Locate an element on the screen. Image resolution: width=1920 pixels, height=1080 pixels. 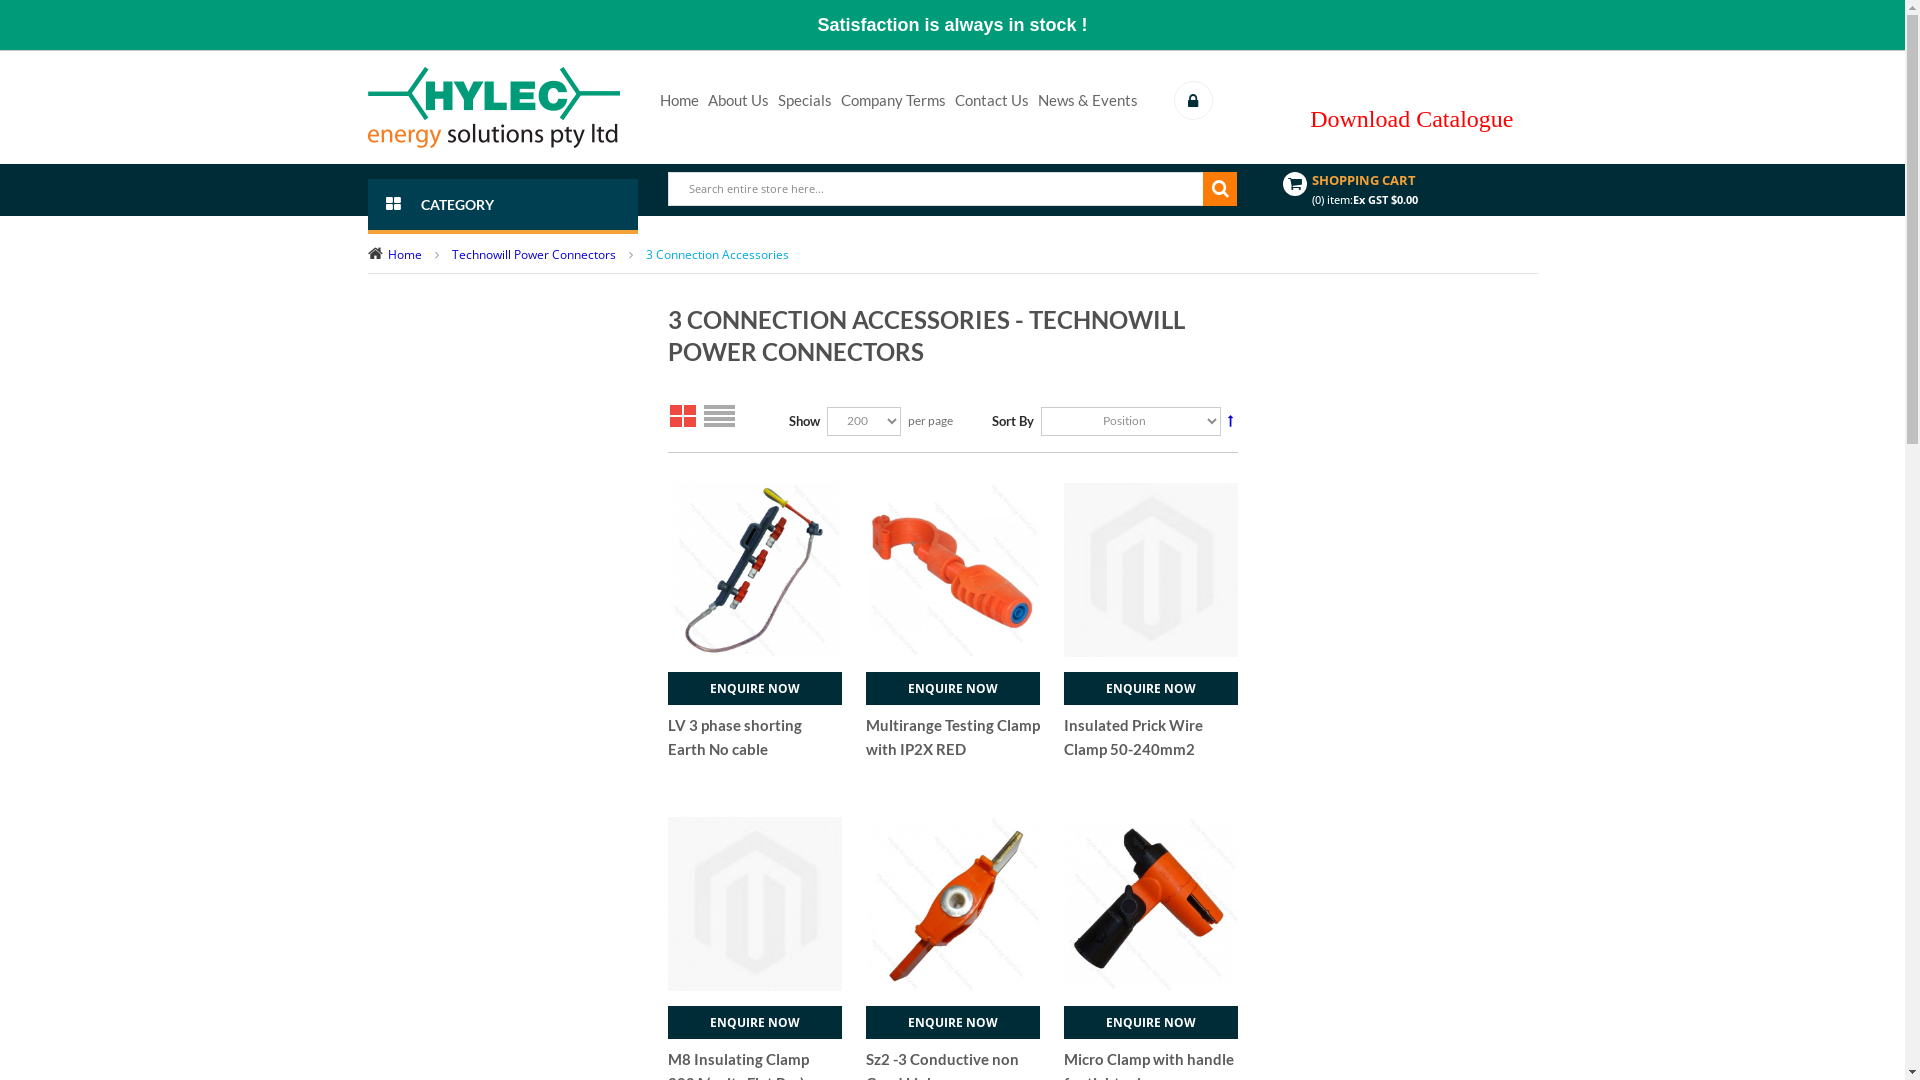
Multirange Testing Clamp with IP2X RED is located at coordinates (953, 737).